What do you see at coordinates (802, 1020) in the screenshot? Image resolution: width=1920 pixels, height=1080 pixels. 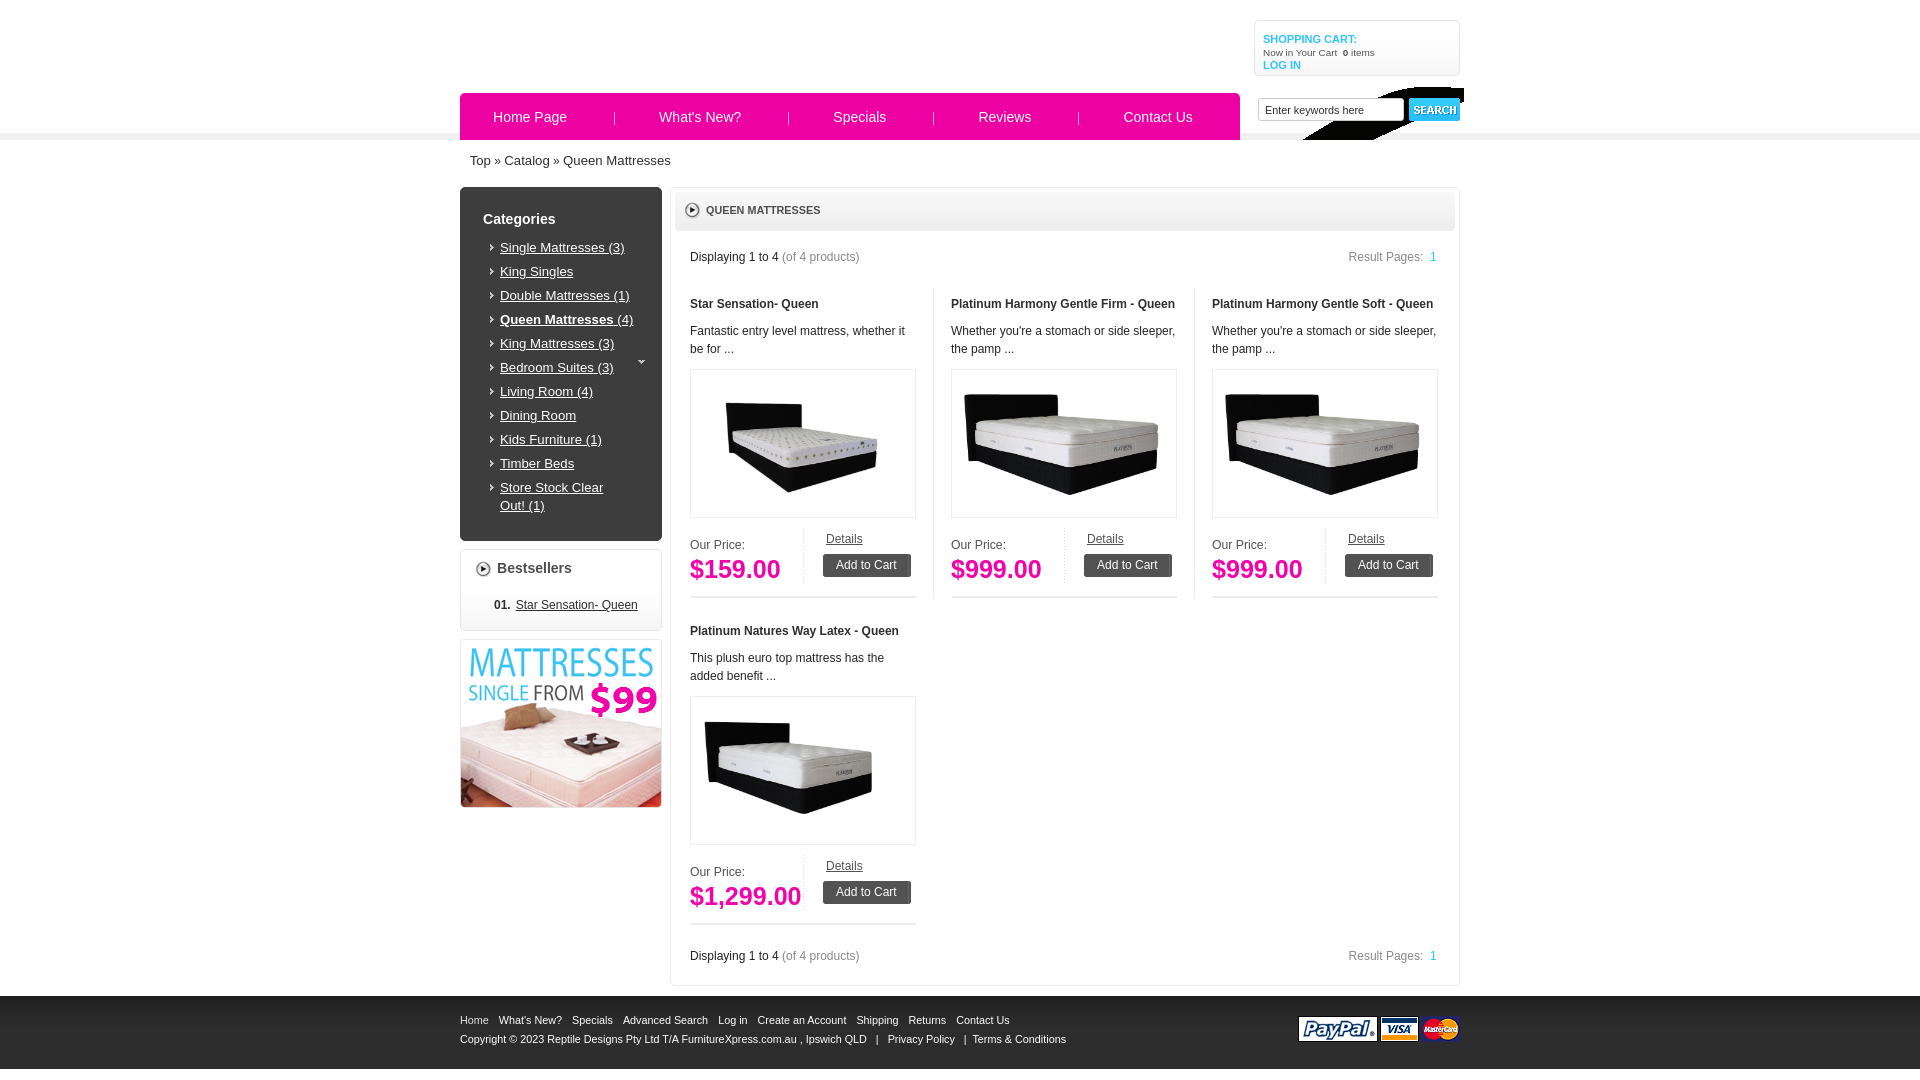 I see `Create an Account` at bounding box center [802, 1020].